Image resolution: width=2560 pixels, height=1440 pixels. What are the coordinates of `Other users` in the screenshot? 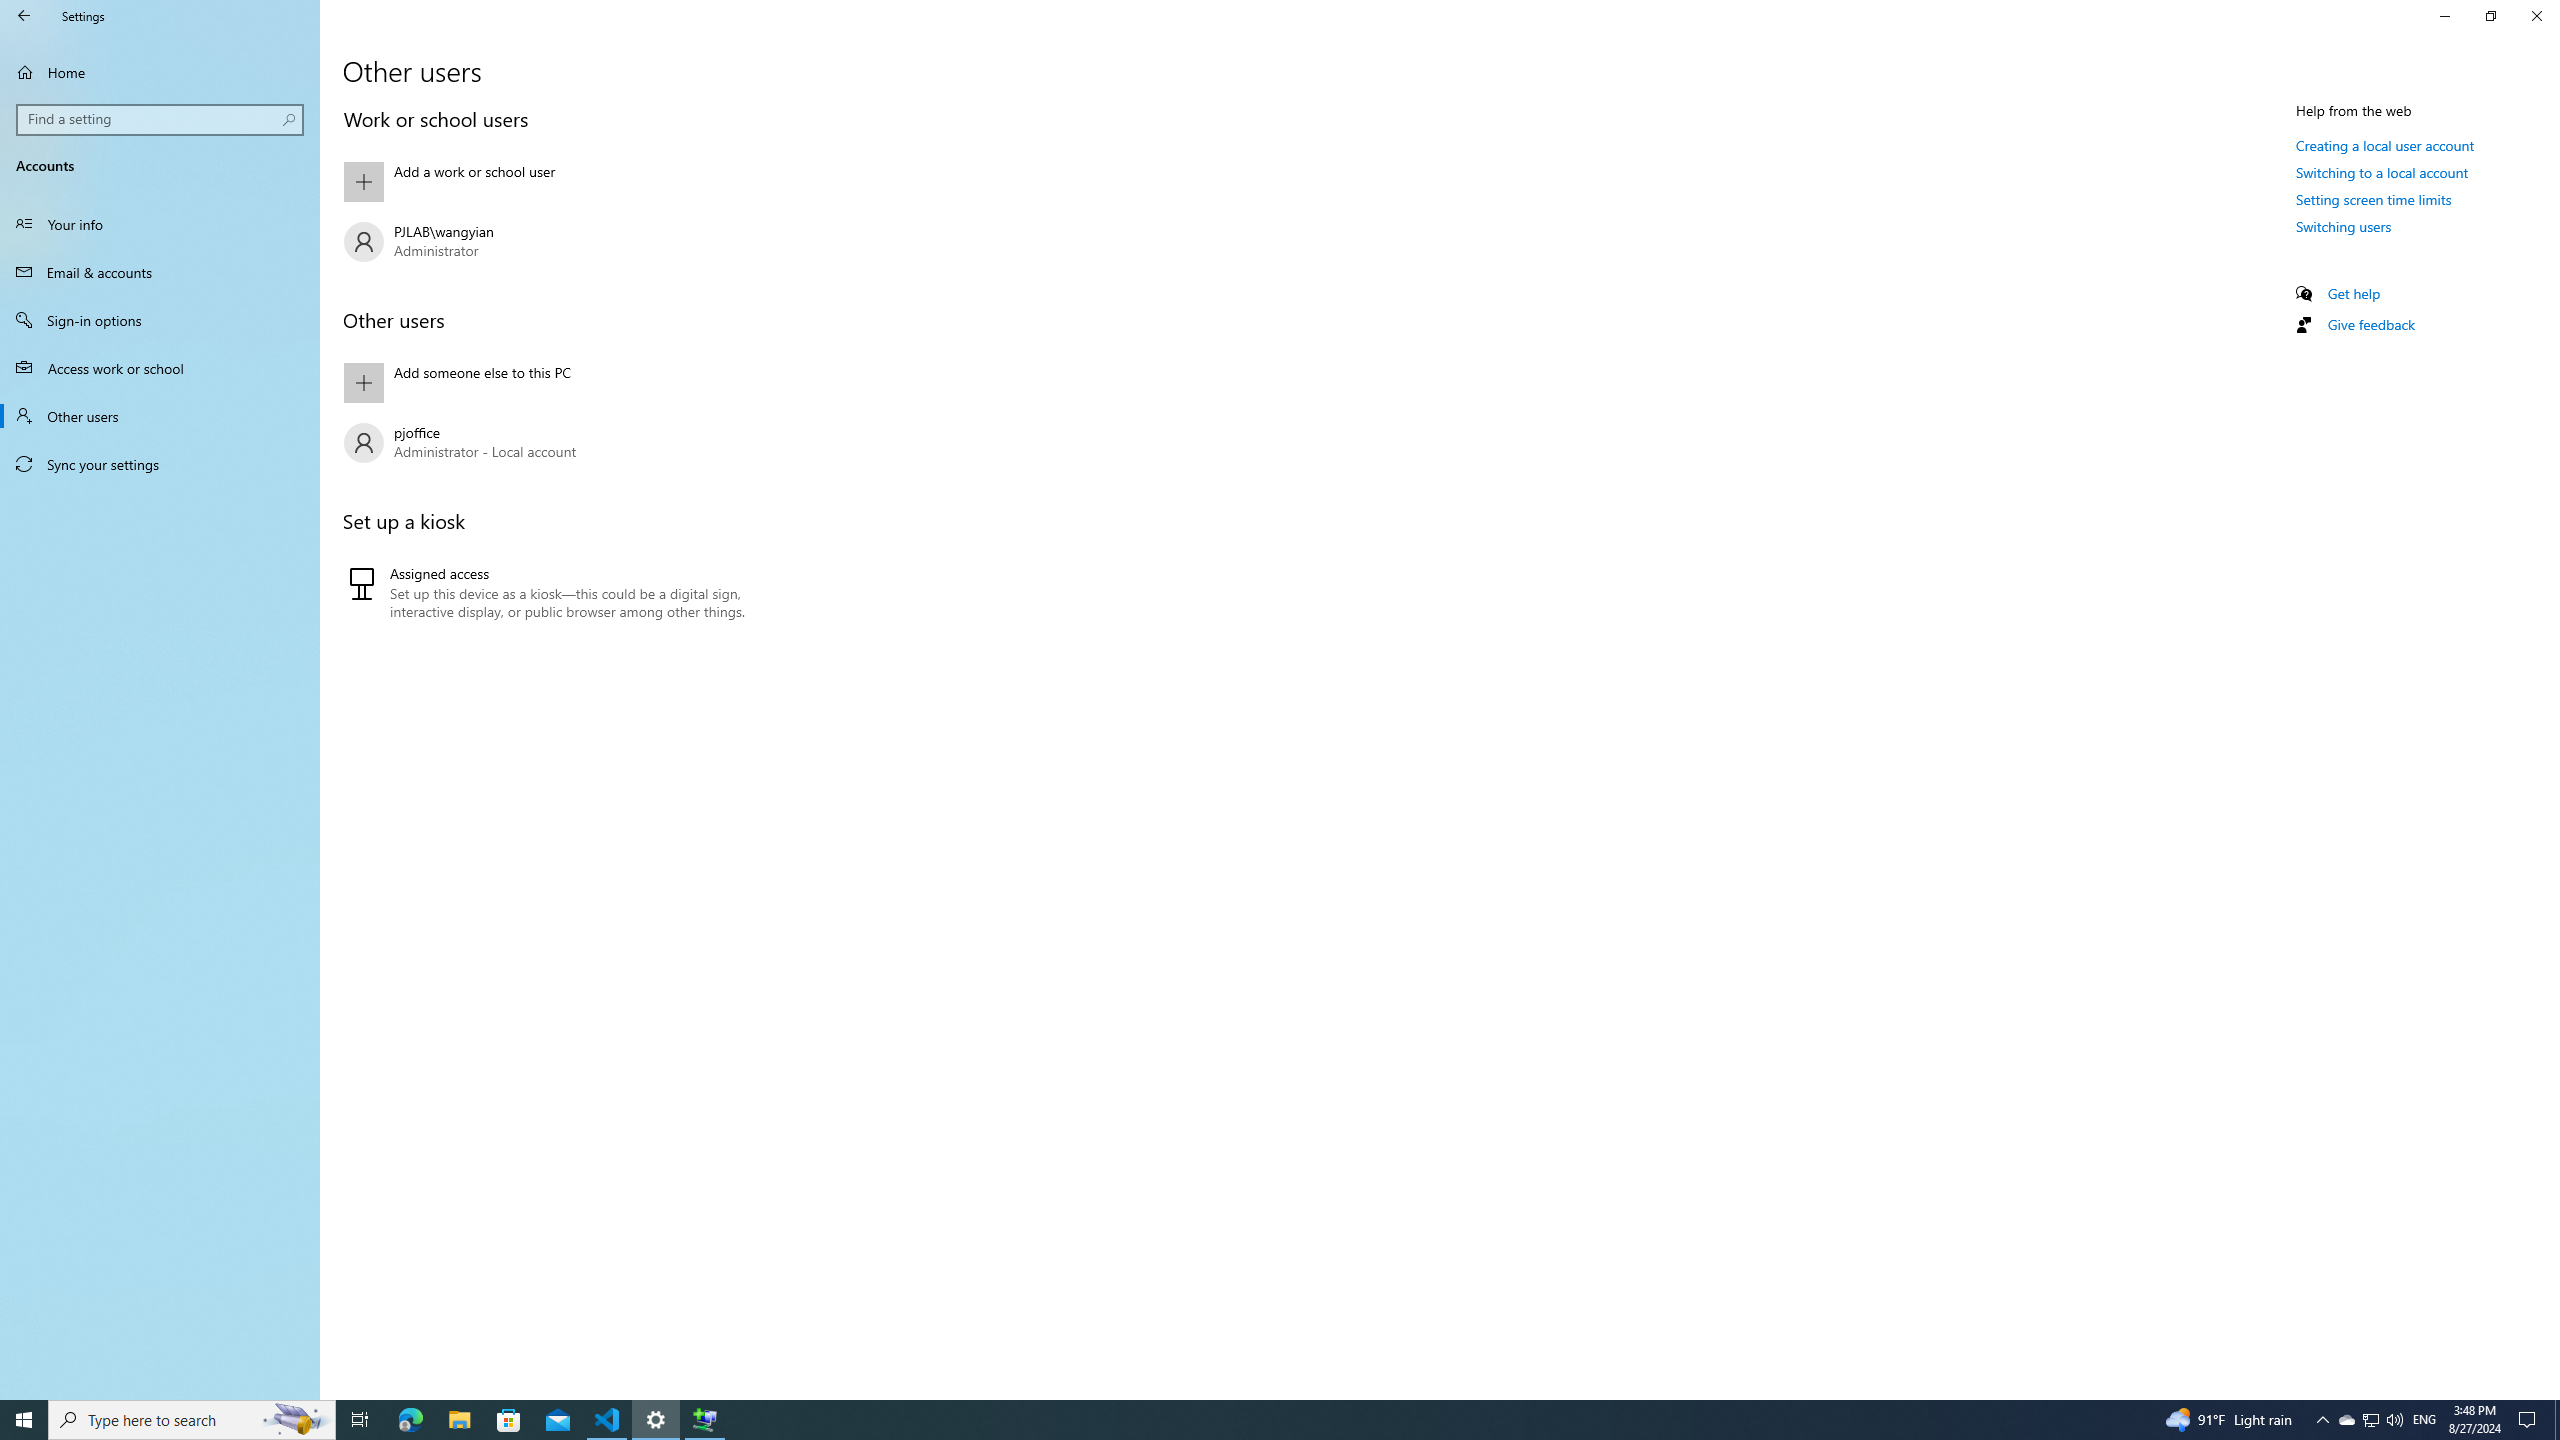 It's located at (160, 416).